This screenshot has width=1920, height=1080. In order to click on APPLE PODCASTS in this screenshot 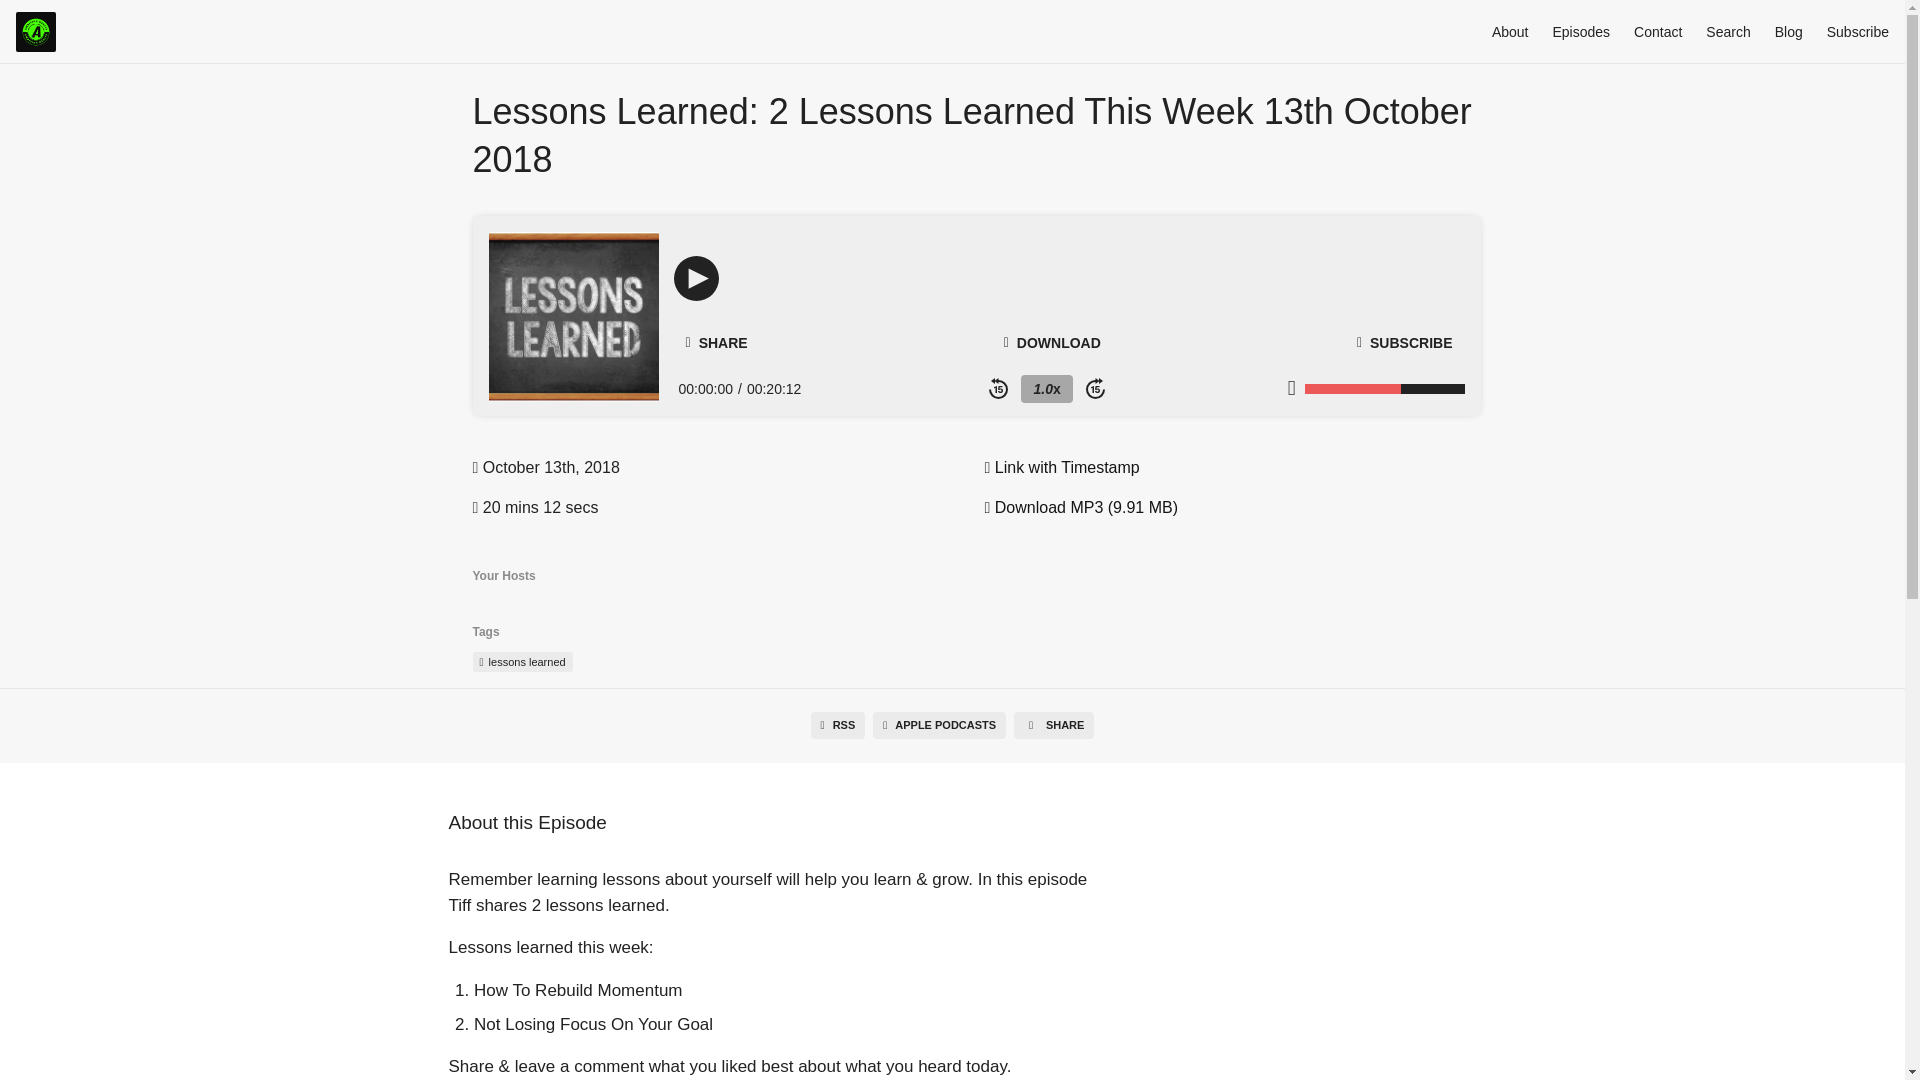, I will do `click(940, 724)`.